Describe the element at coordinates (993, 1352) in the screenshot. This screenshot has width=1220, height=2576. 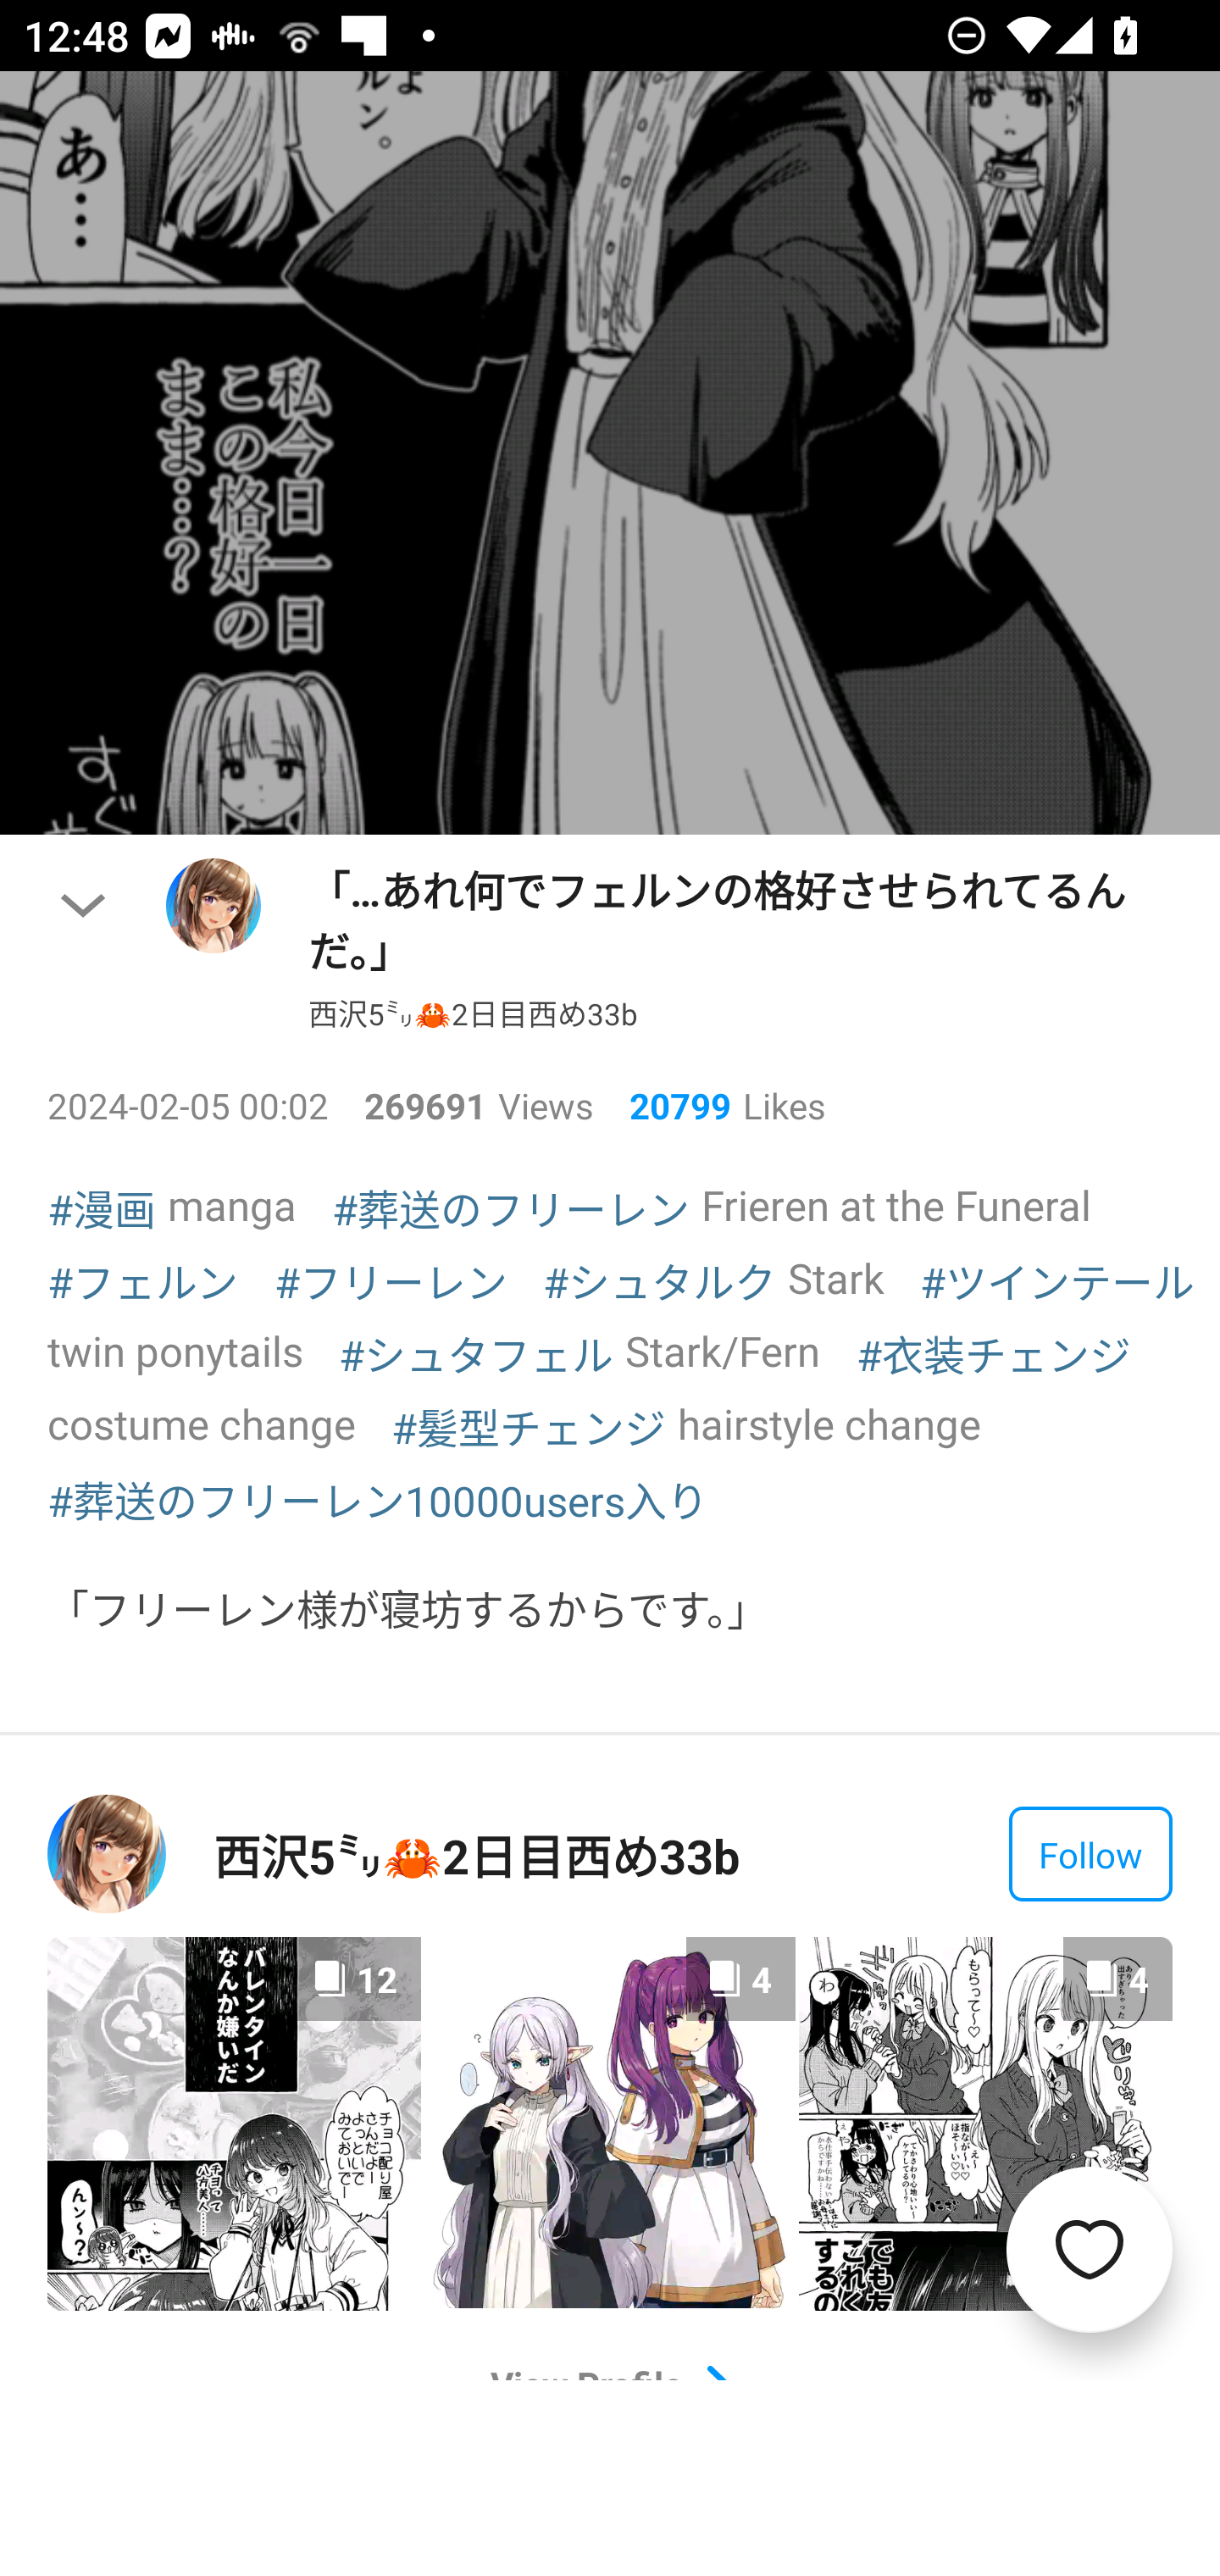
I see `#衣装チェンジ` at that location.